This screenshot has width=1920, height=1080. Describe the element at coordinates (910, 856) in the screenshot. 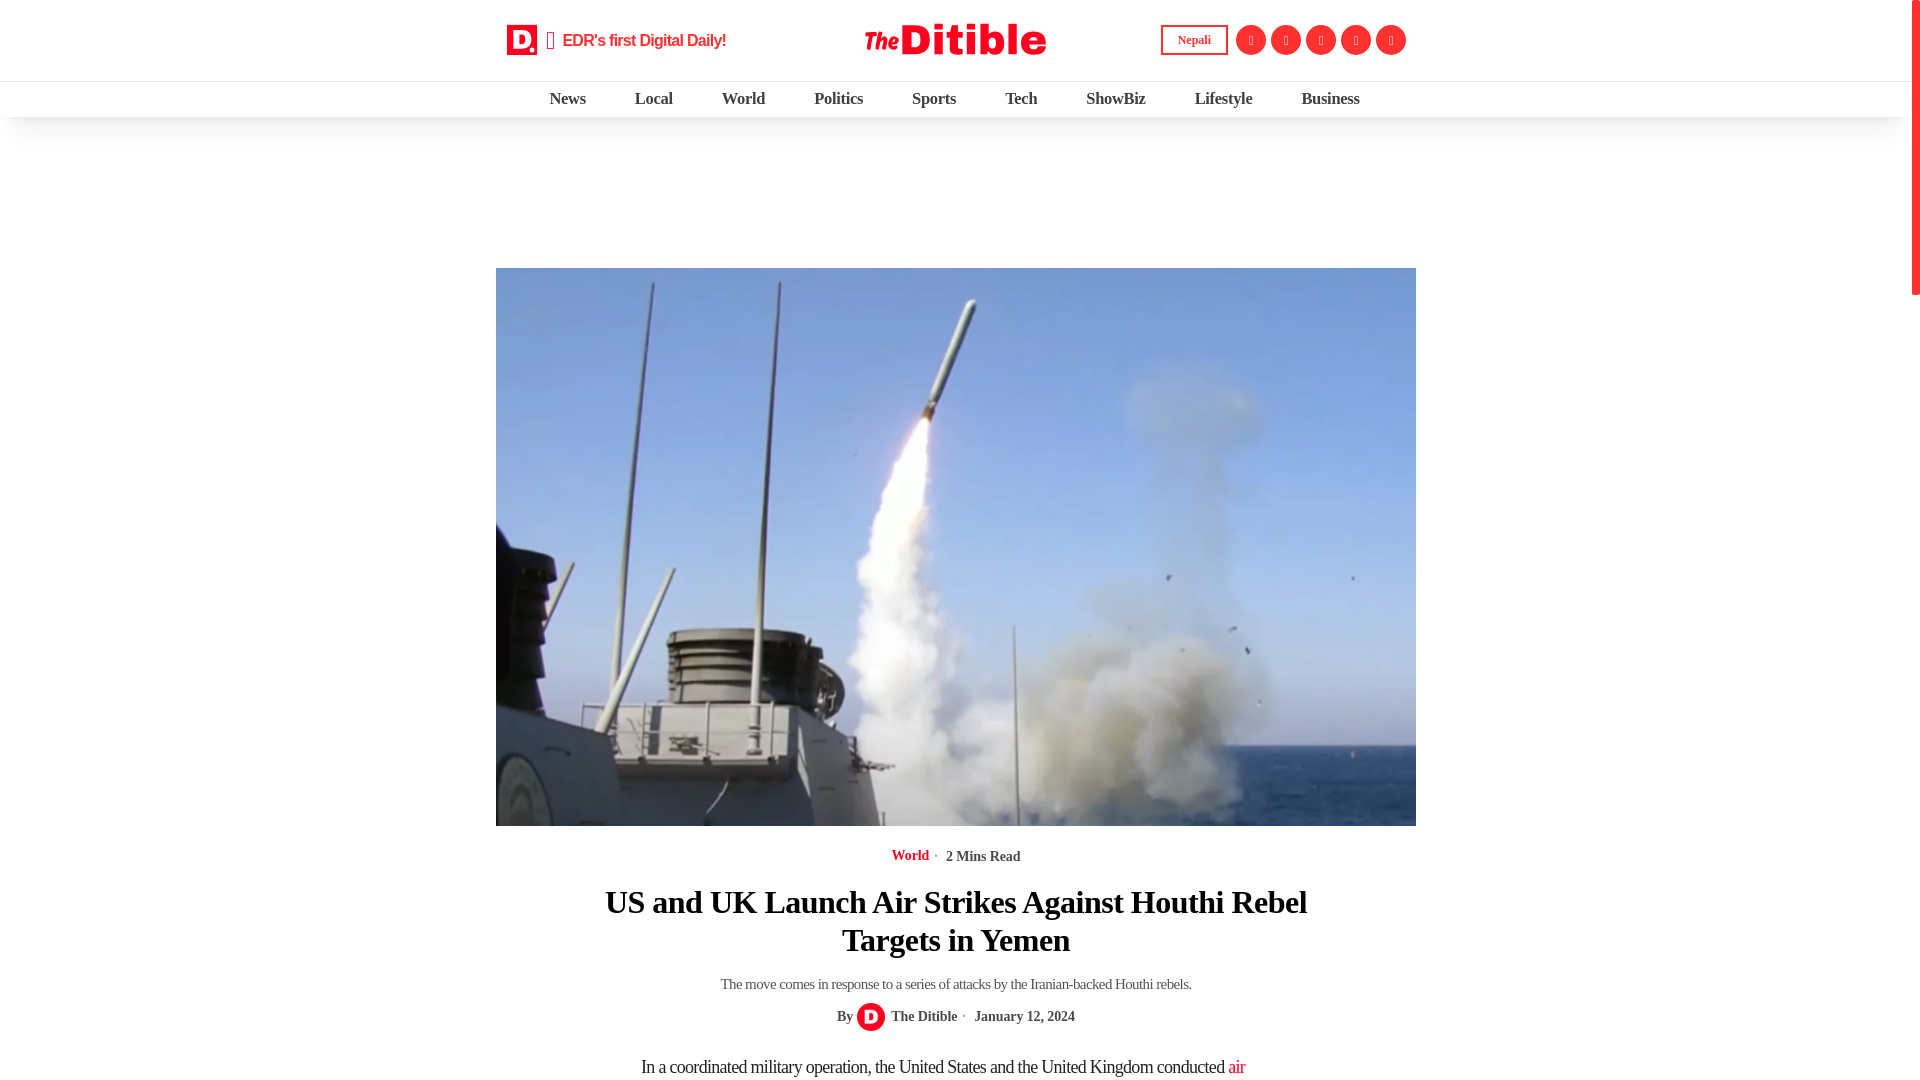

I see `World` at that location.